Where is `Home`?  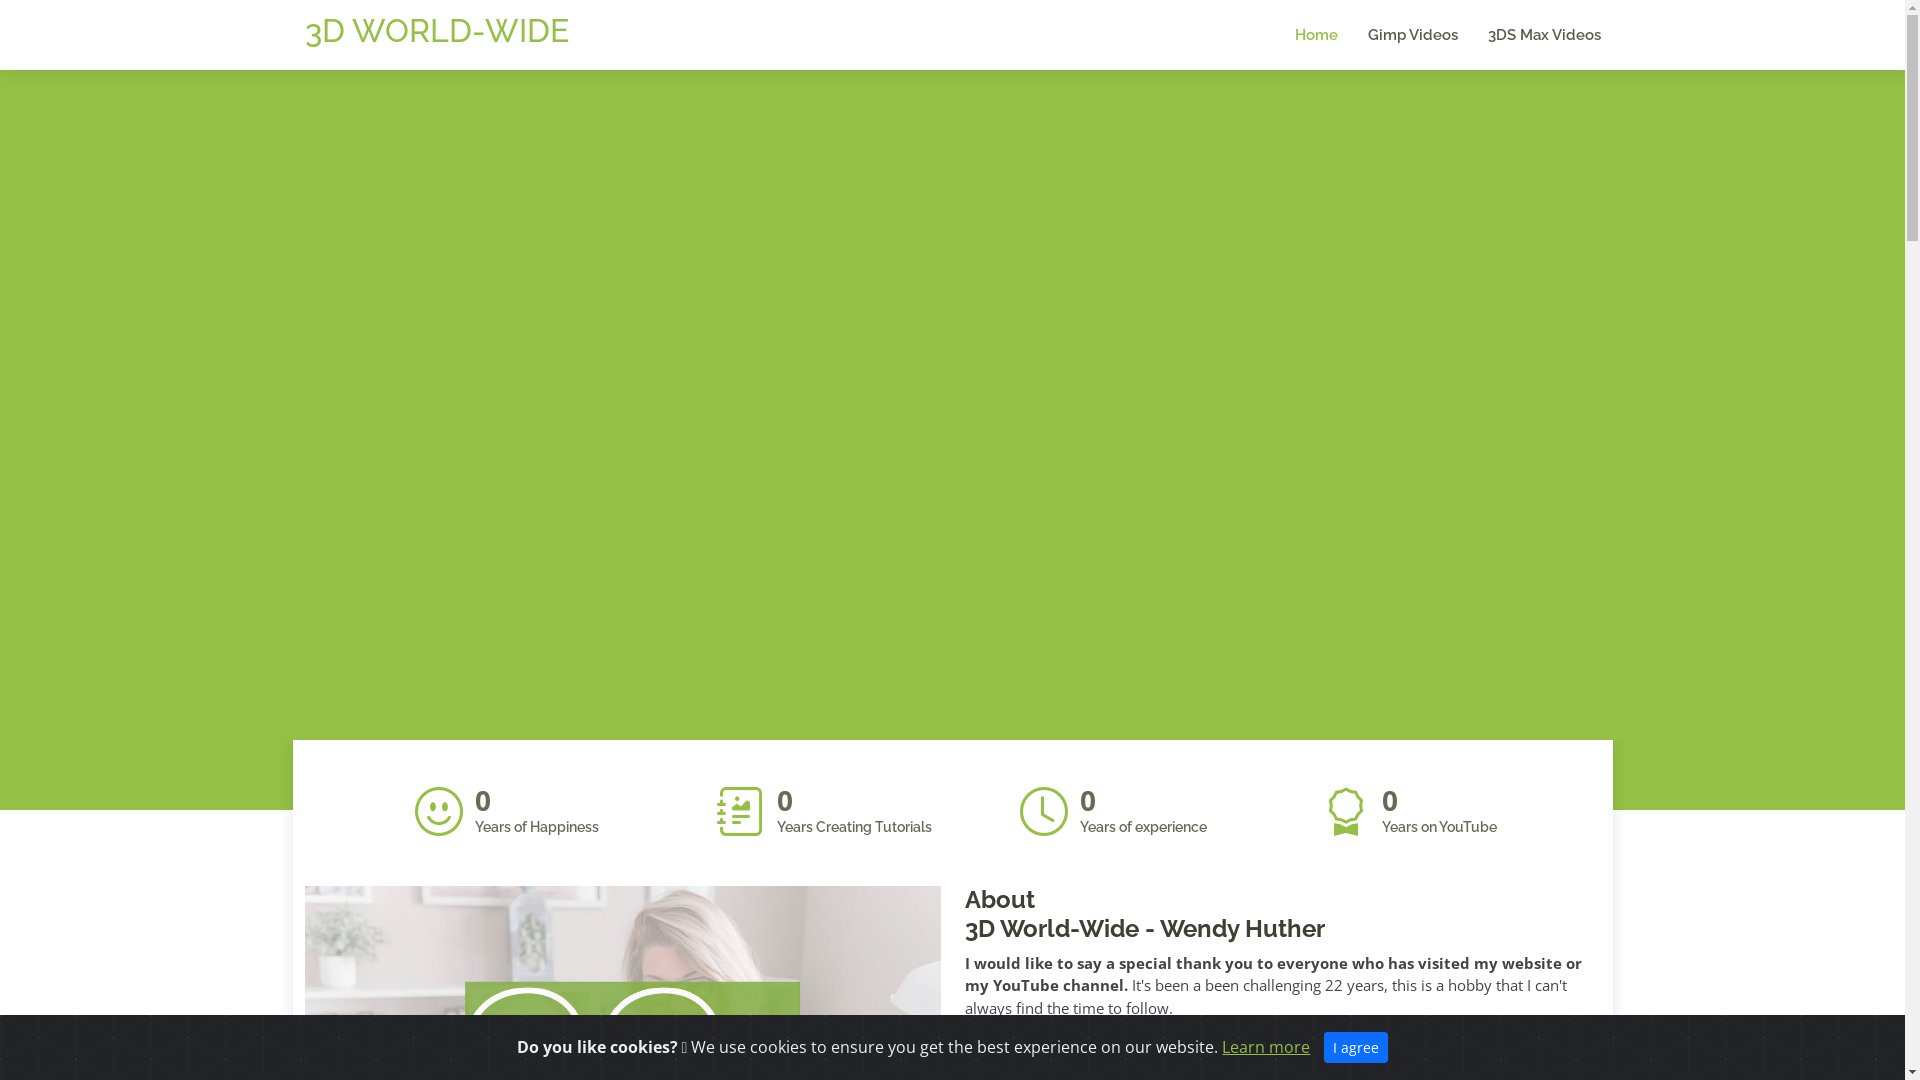 Home is located at coordinates (1300, 36).